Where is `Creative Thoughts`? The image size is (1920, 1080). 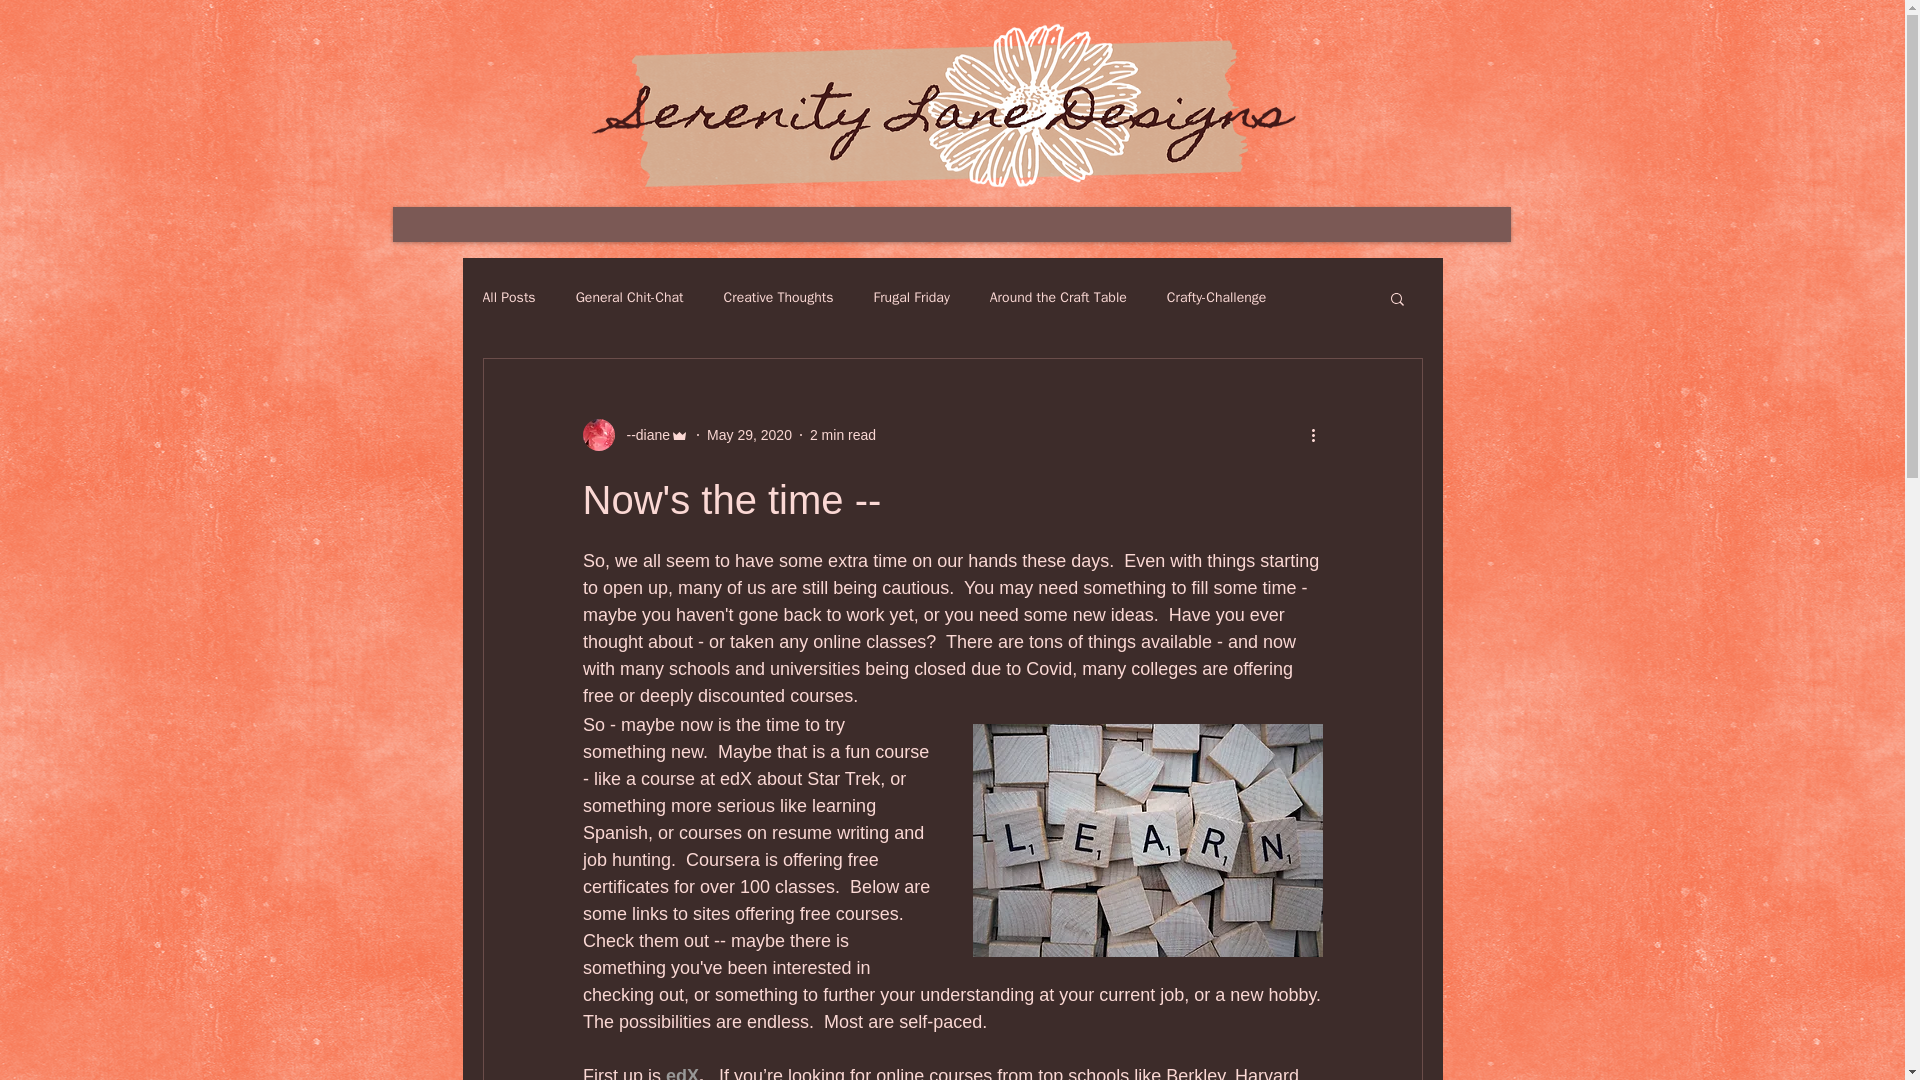 Creative Thoughts is located at coordinates (778, 298).